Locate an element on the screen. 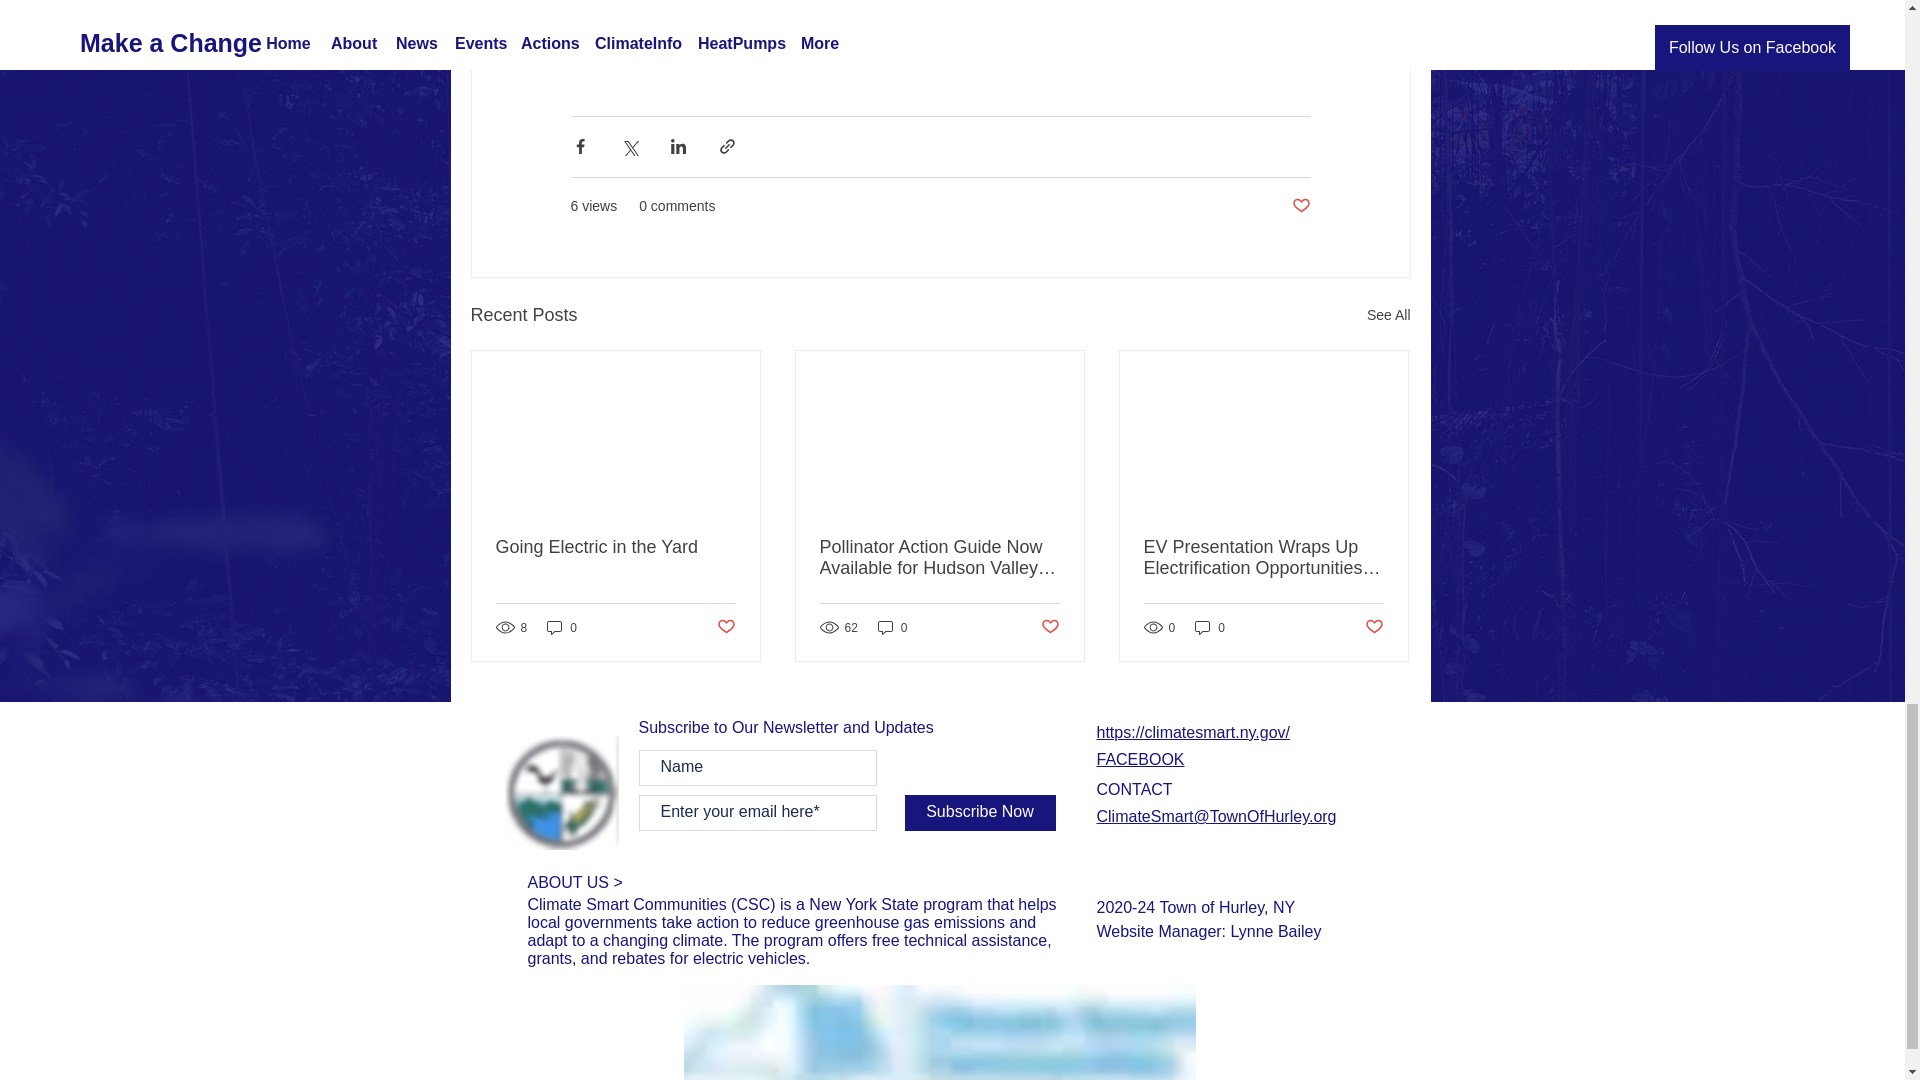 The height and width of the screenshot is (1080, 1920). Post not marked as liked is located at coordinates (726, 627).